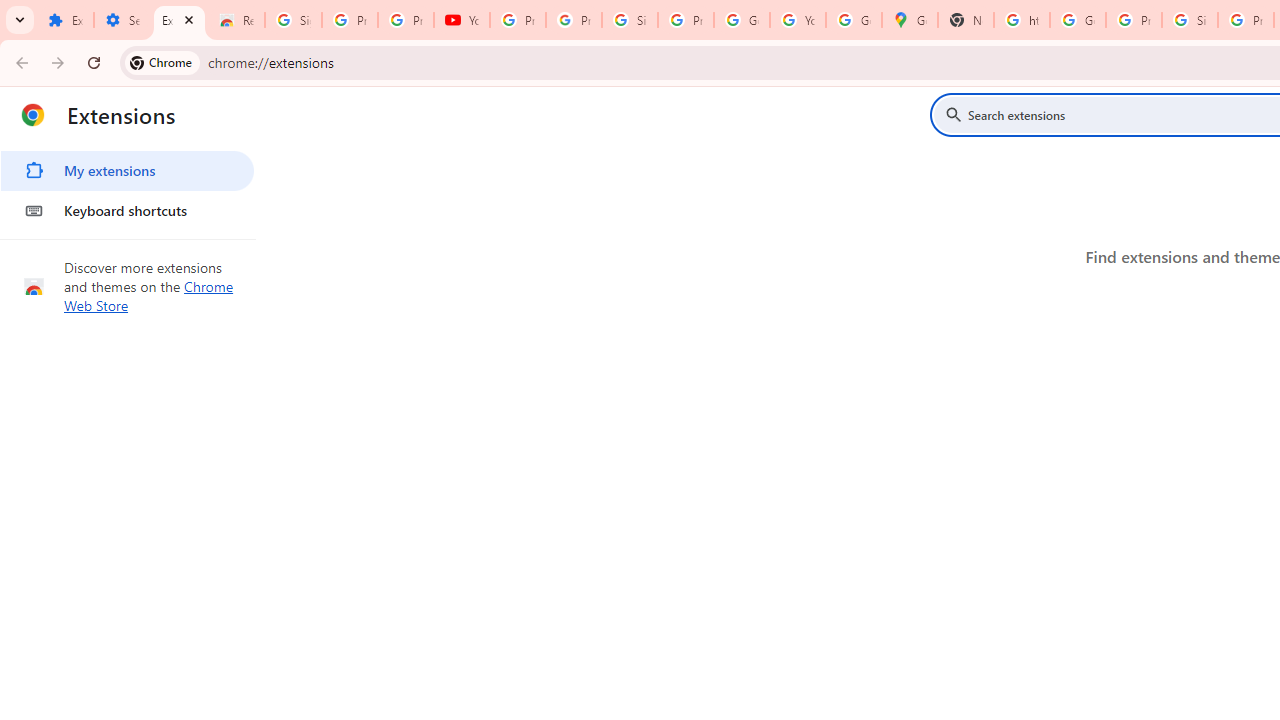 This screenshot has height=720, width=1280. Describe the element at coordinates (149, 296) in the screenshot. I see `Chrome Web Store` at that location.